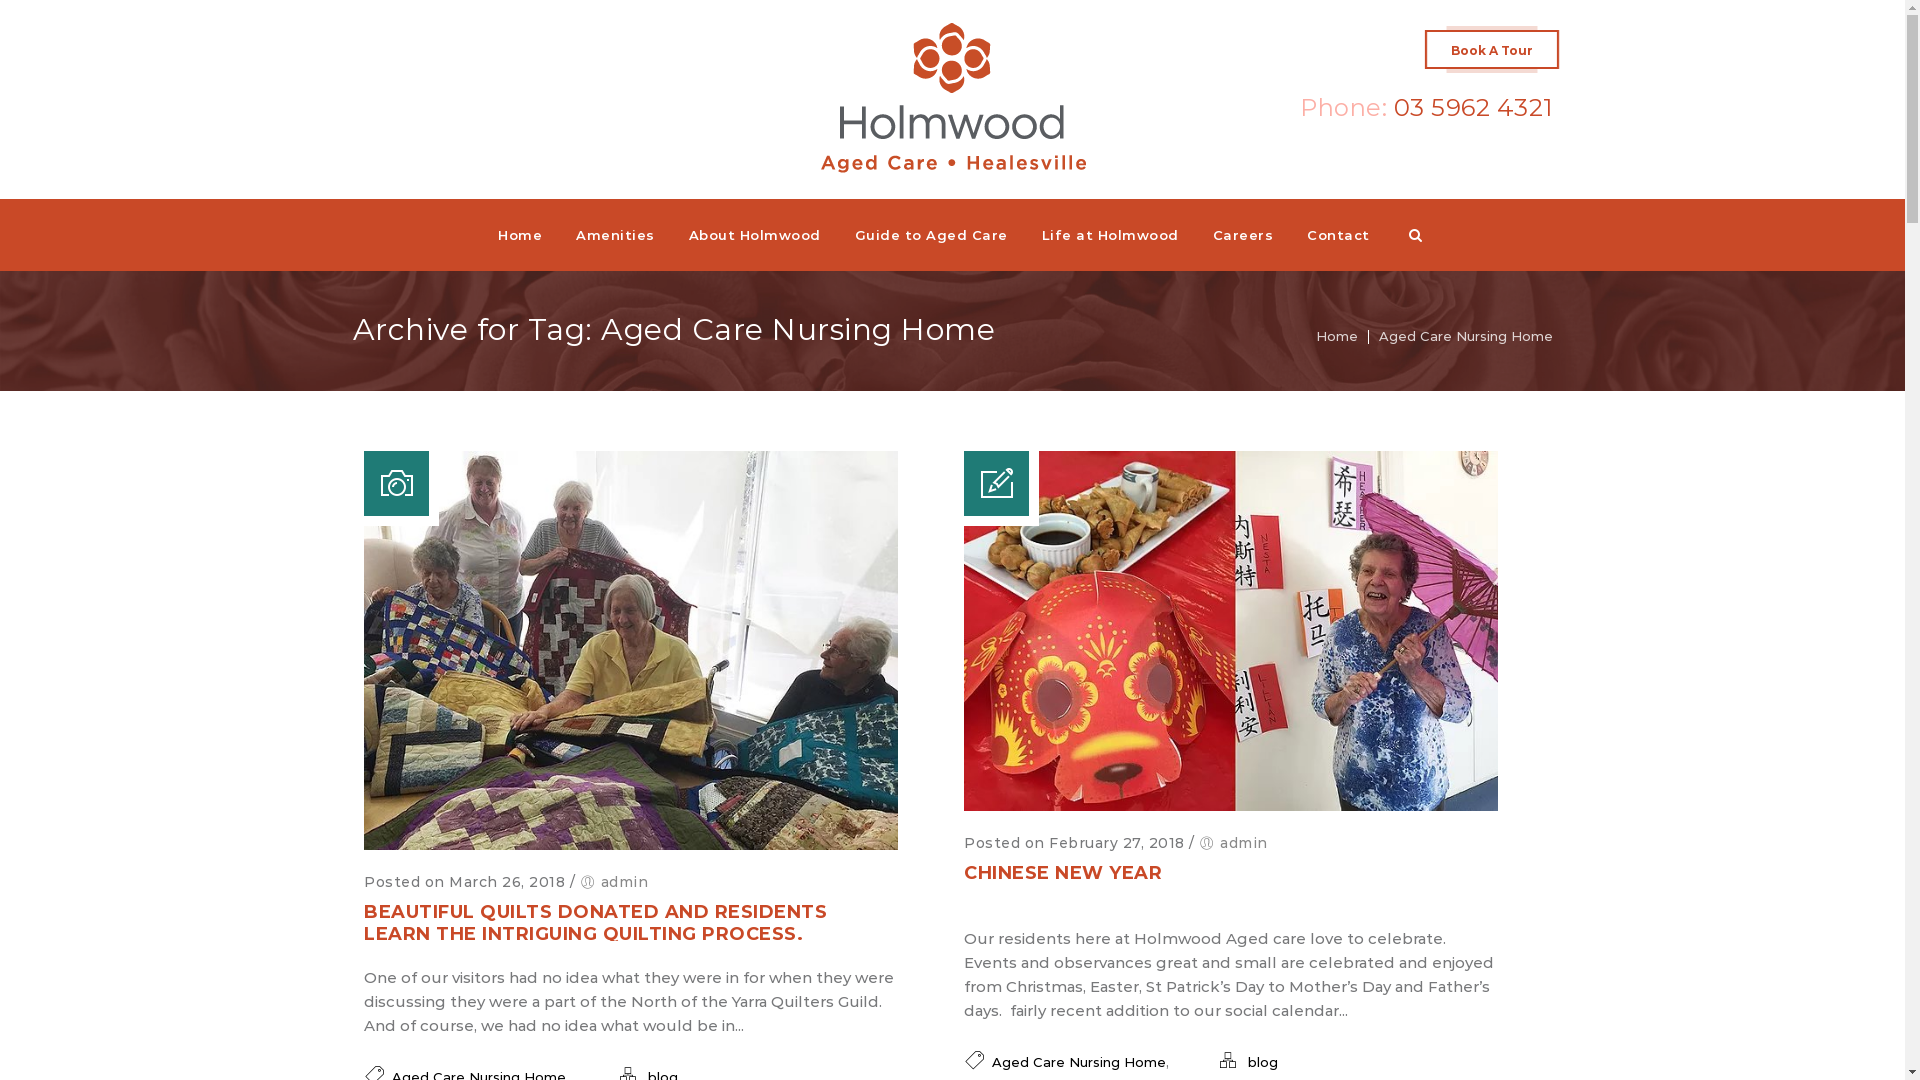 Image resolution: width=1920 pixels, height=1080 pixels. What do you see at coordinates (1465, 336) in the screenshot?
I see `Aged Care Nursing Home` at bounding box center [1465, 336].